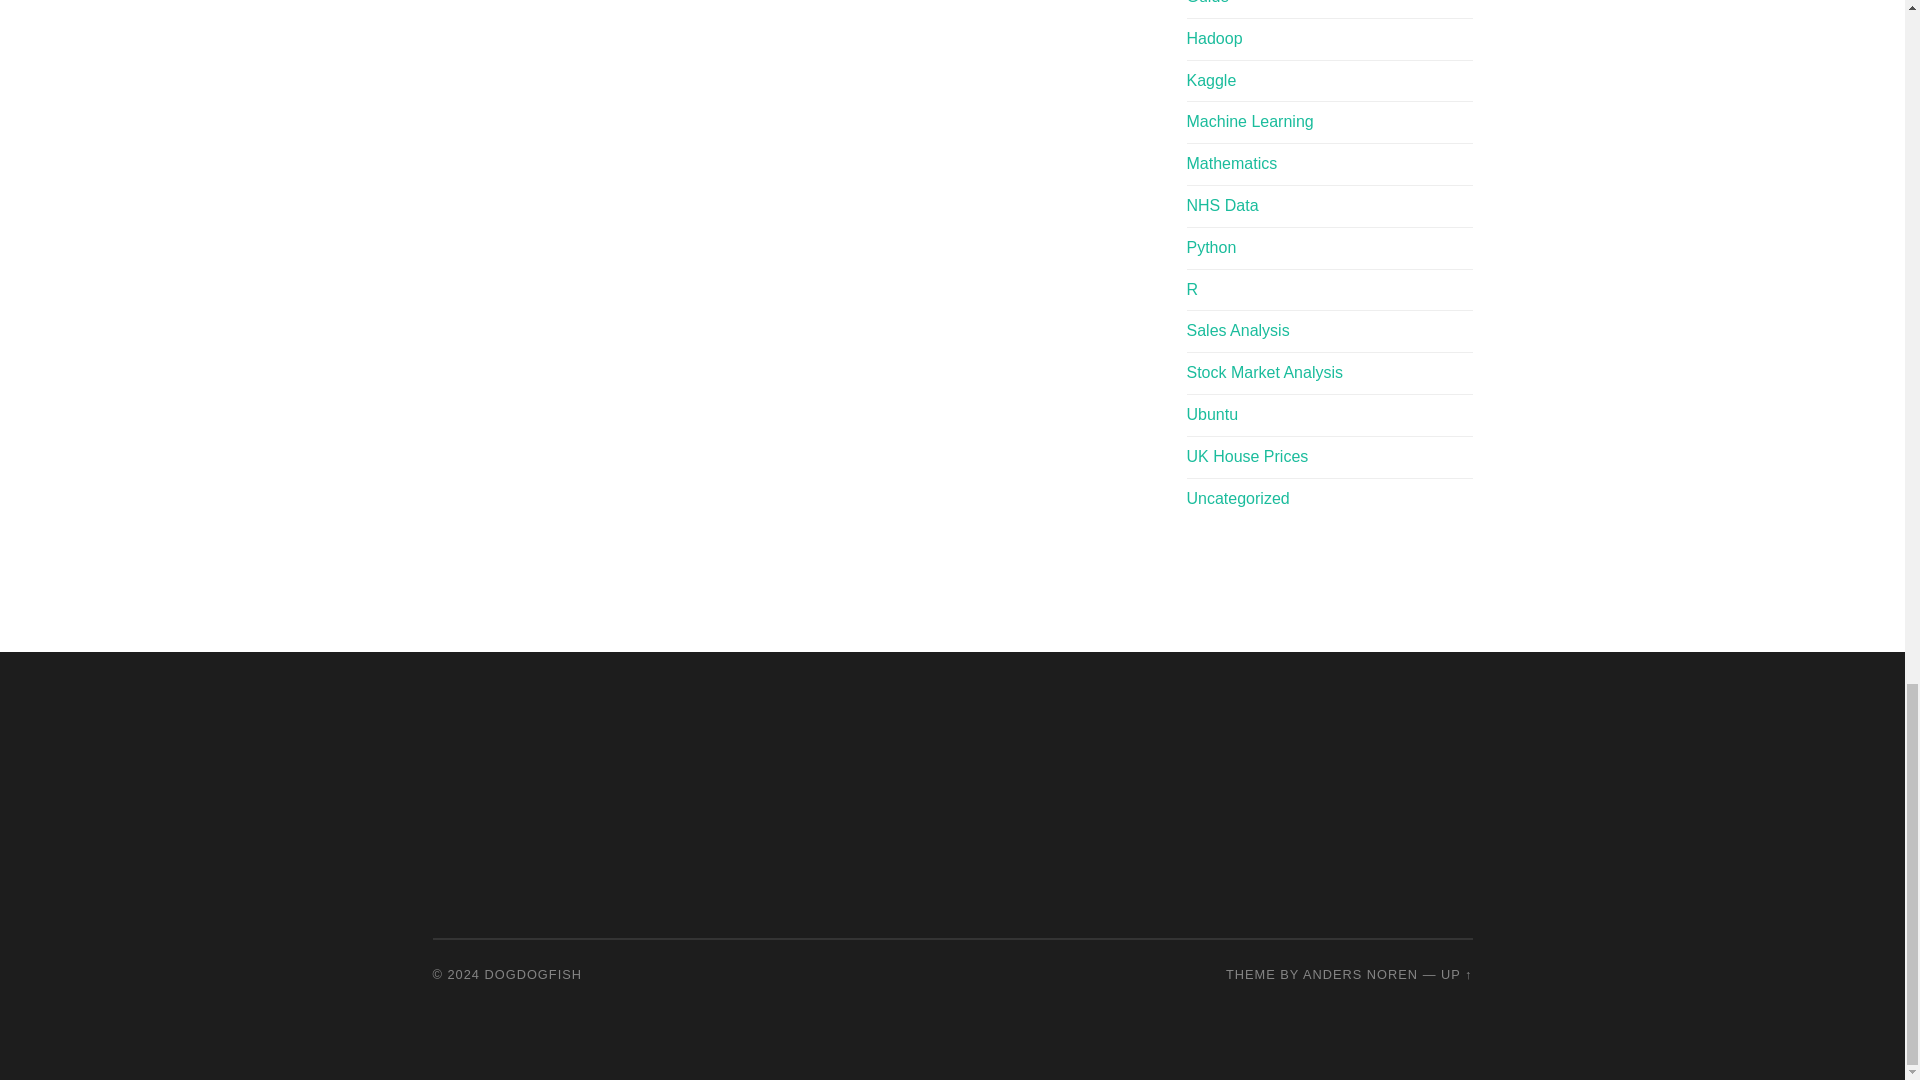 The height and width of the screenshot is (1080, 1920). What do you see at coordinates (533, 974) in the screenshot?
I see `DOGDOGFISH` at bounding box center [533, 974].